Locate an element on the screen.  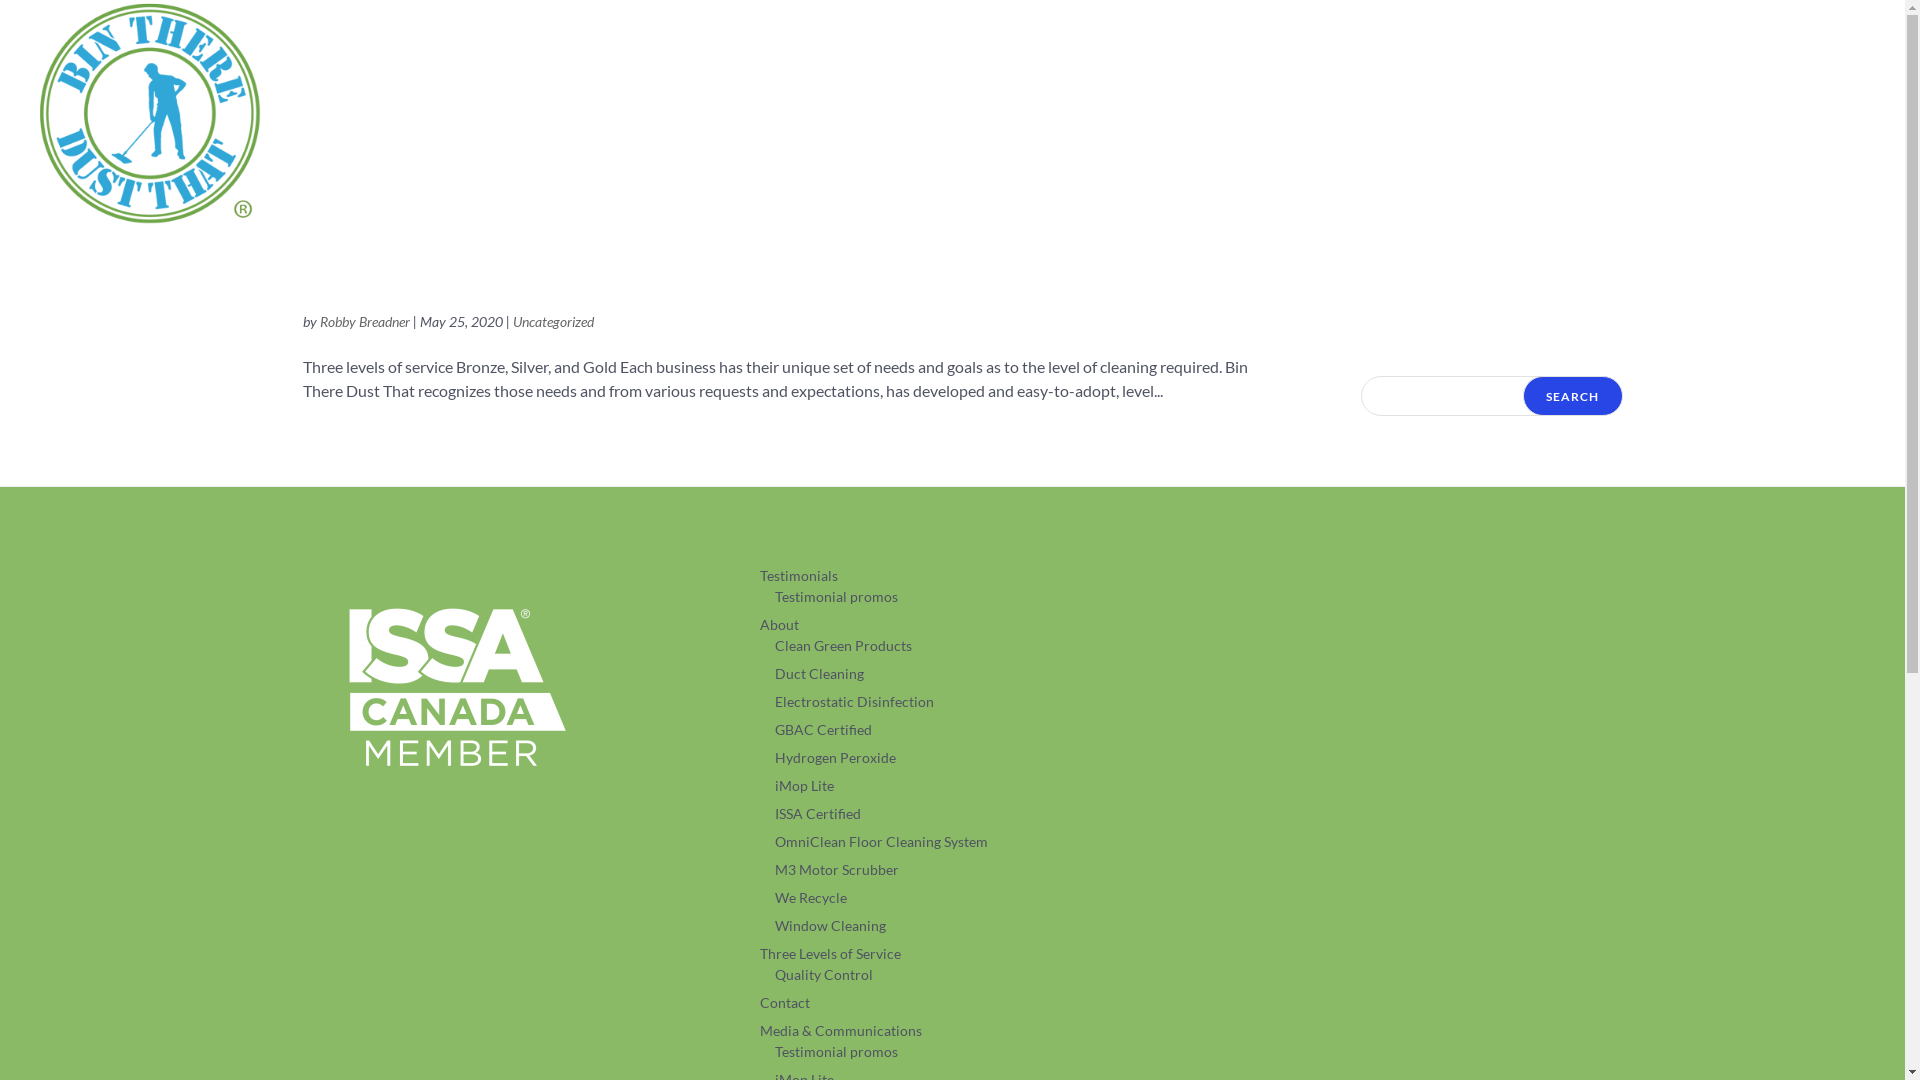
M3 Motor Scrubber is located at coordinates (837, 870).